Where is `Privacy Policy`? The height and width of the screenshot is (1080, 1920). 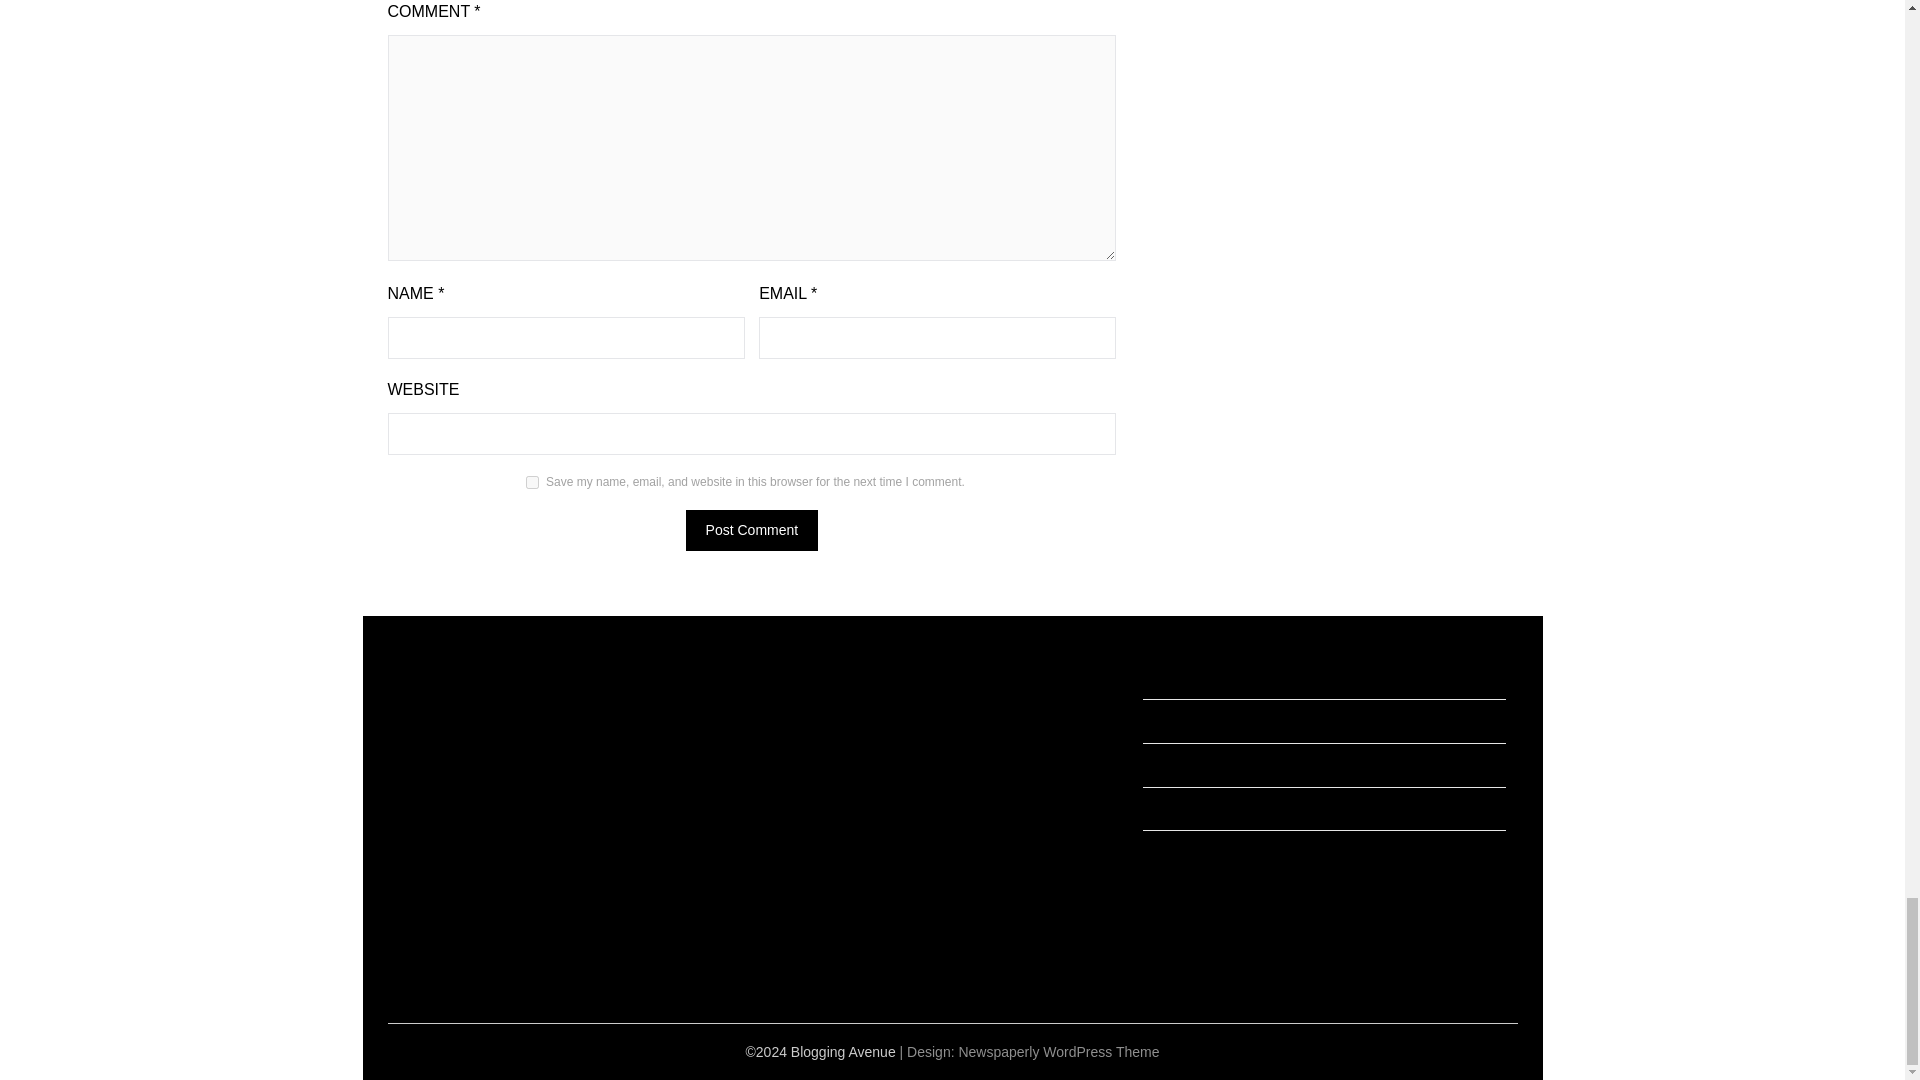
Privacy Policy is located at coordinates (1186, 765).